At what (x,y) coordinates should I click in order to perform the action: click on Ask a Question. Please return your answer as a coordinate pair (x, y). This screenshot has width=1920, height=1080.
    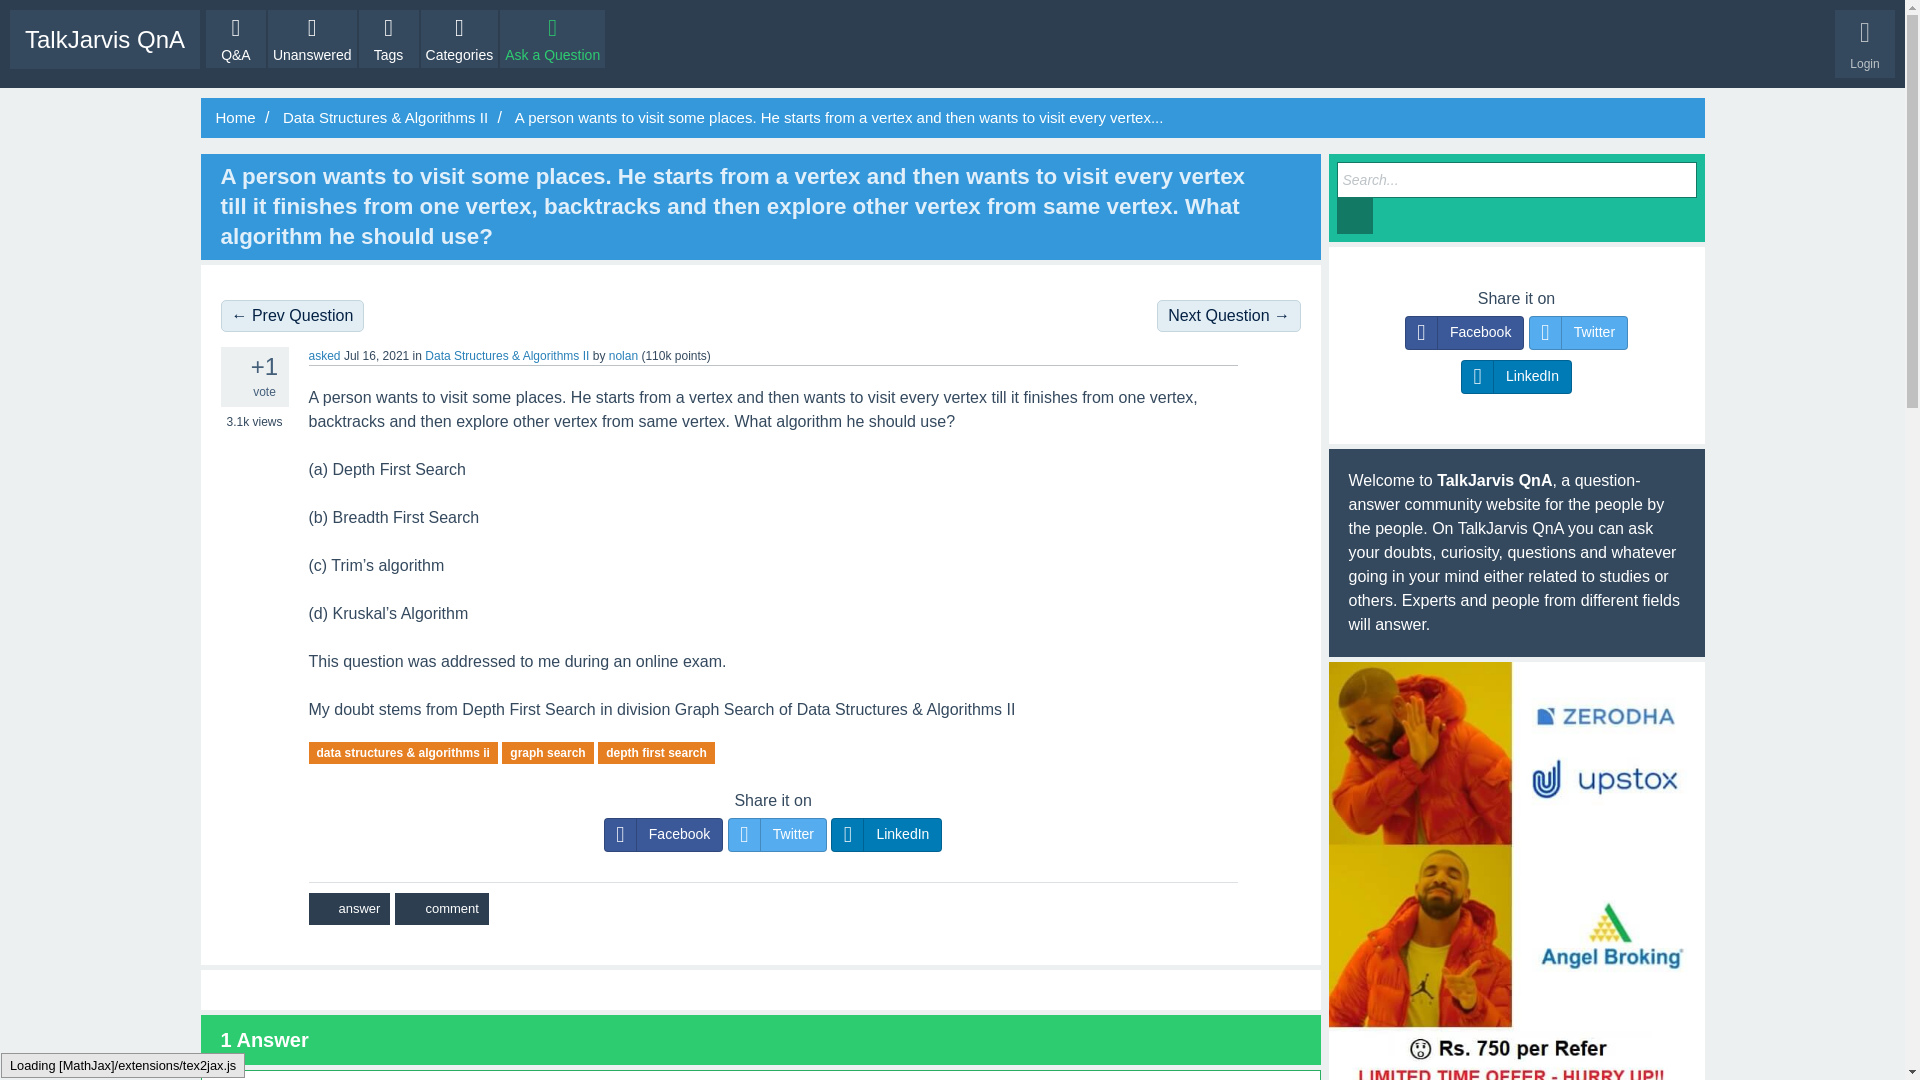
    Looking at the image, I should click on (552, 38).